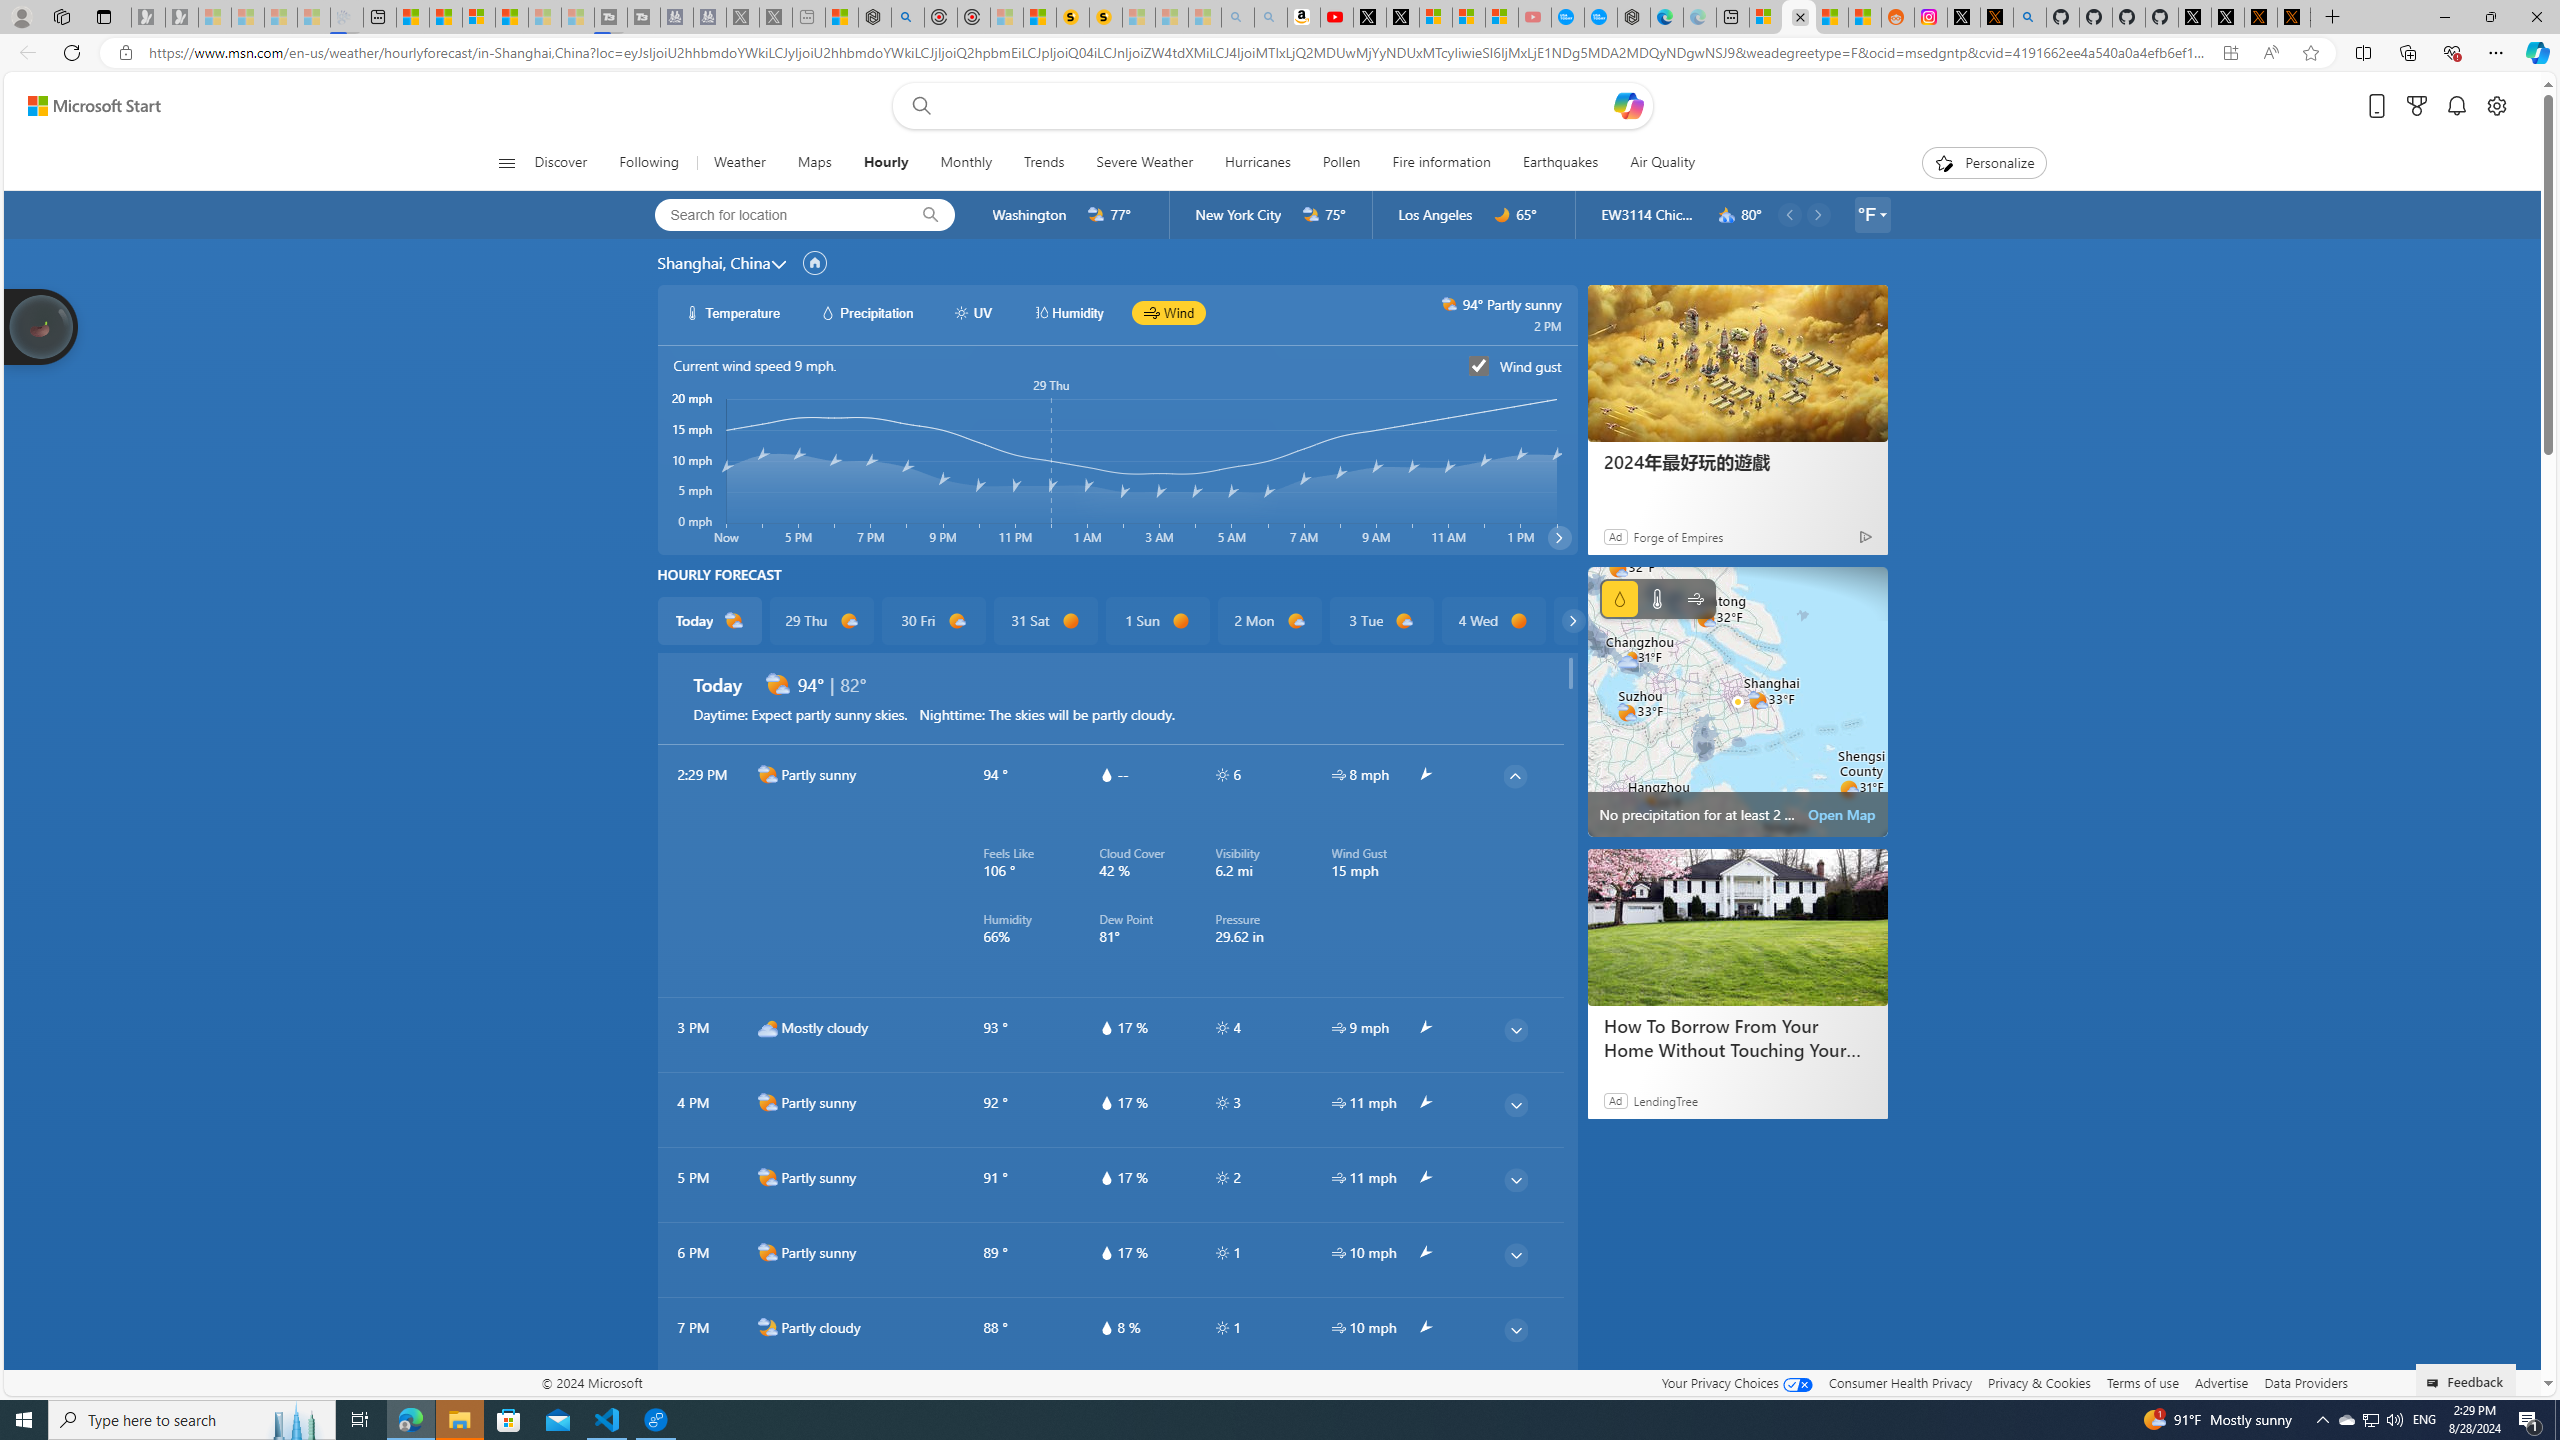 The height and width of the screenshot is (1440, 2560). I want to click on hourlyTable/uv, so click(1222, 1327).